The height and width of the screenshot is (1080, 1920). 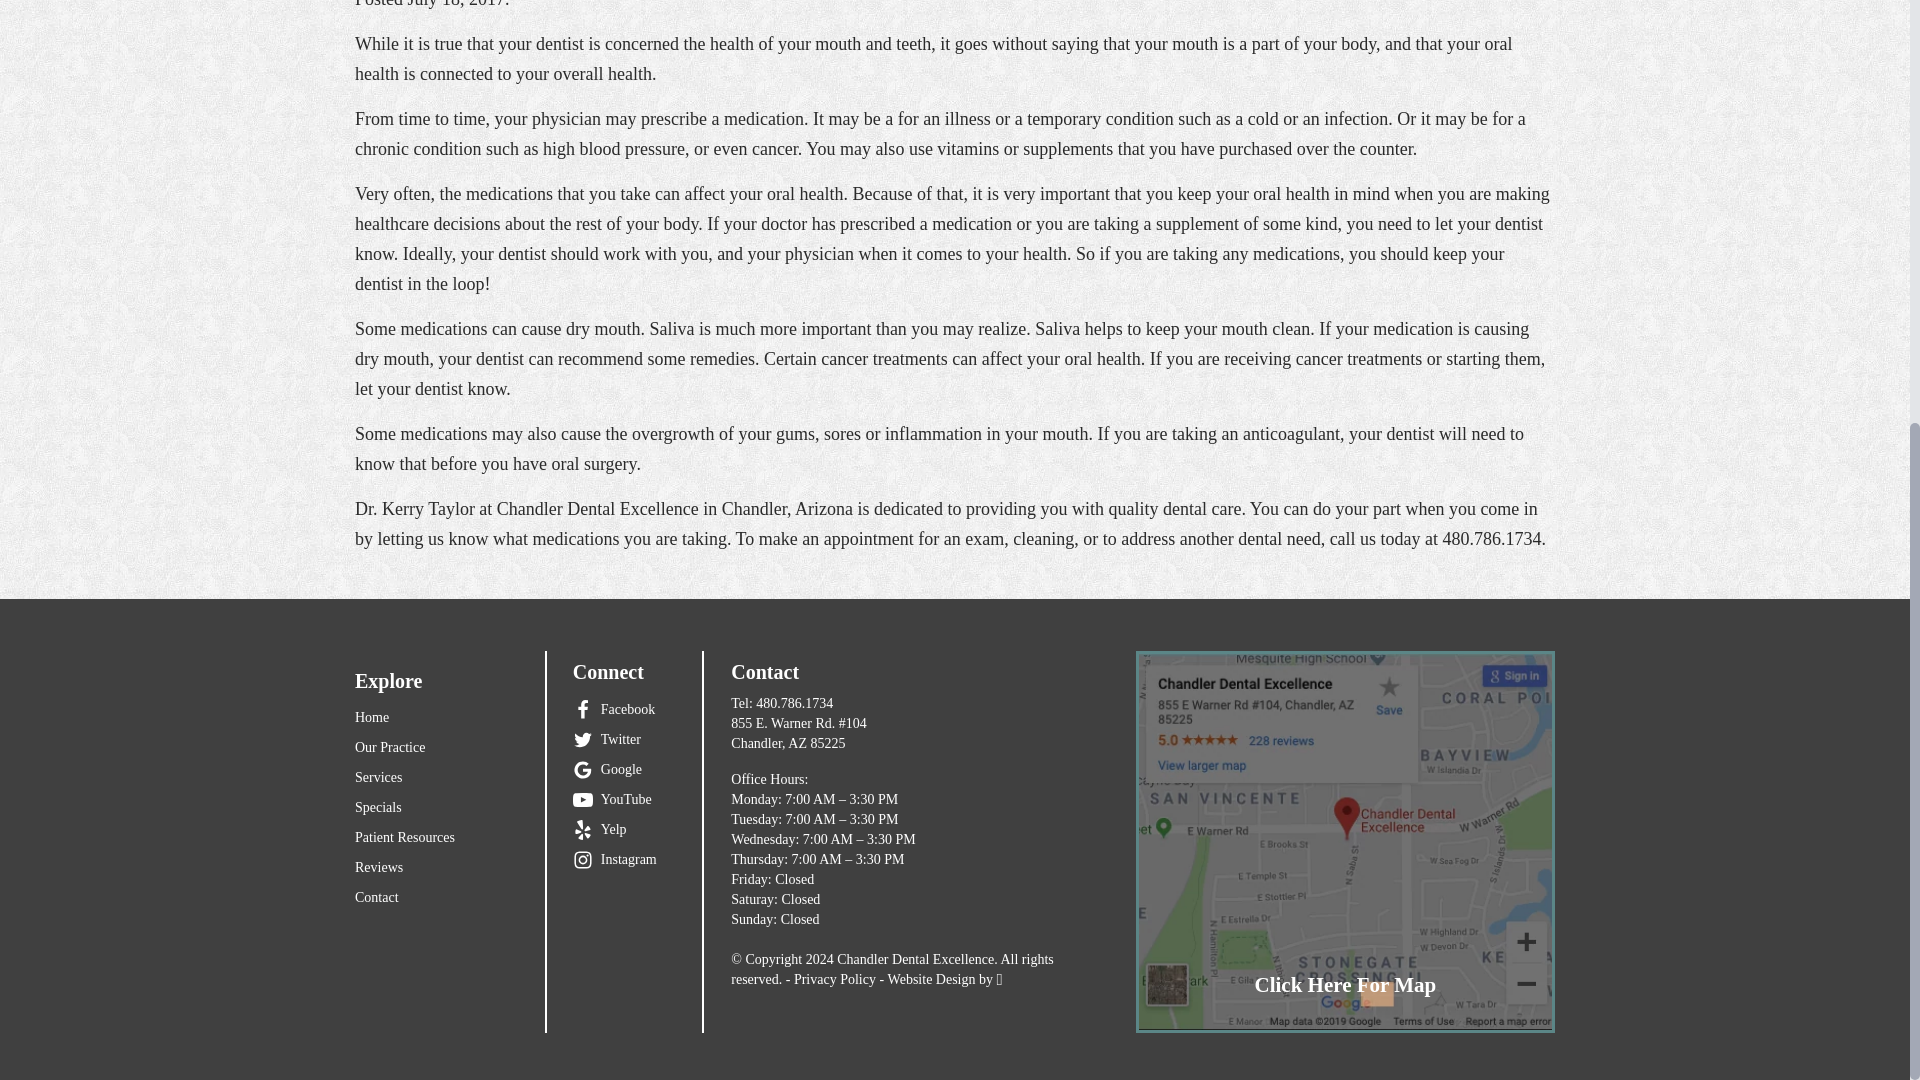 What do you see at coordinates (582, 860) in the screenshot?
I see `Instagram icon` at bounding box center [582, 860].